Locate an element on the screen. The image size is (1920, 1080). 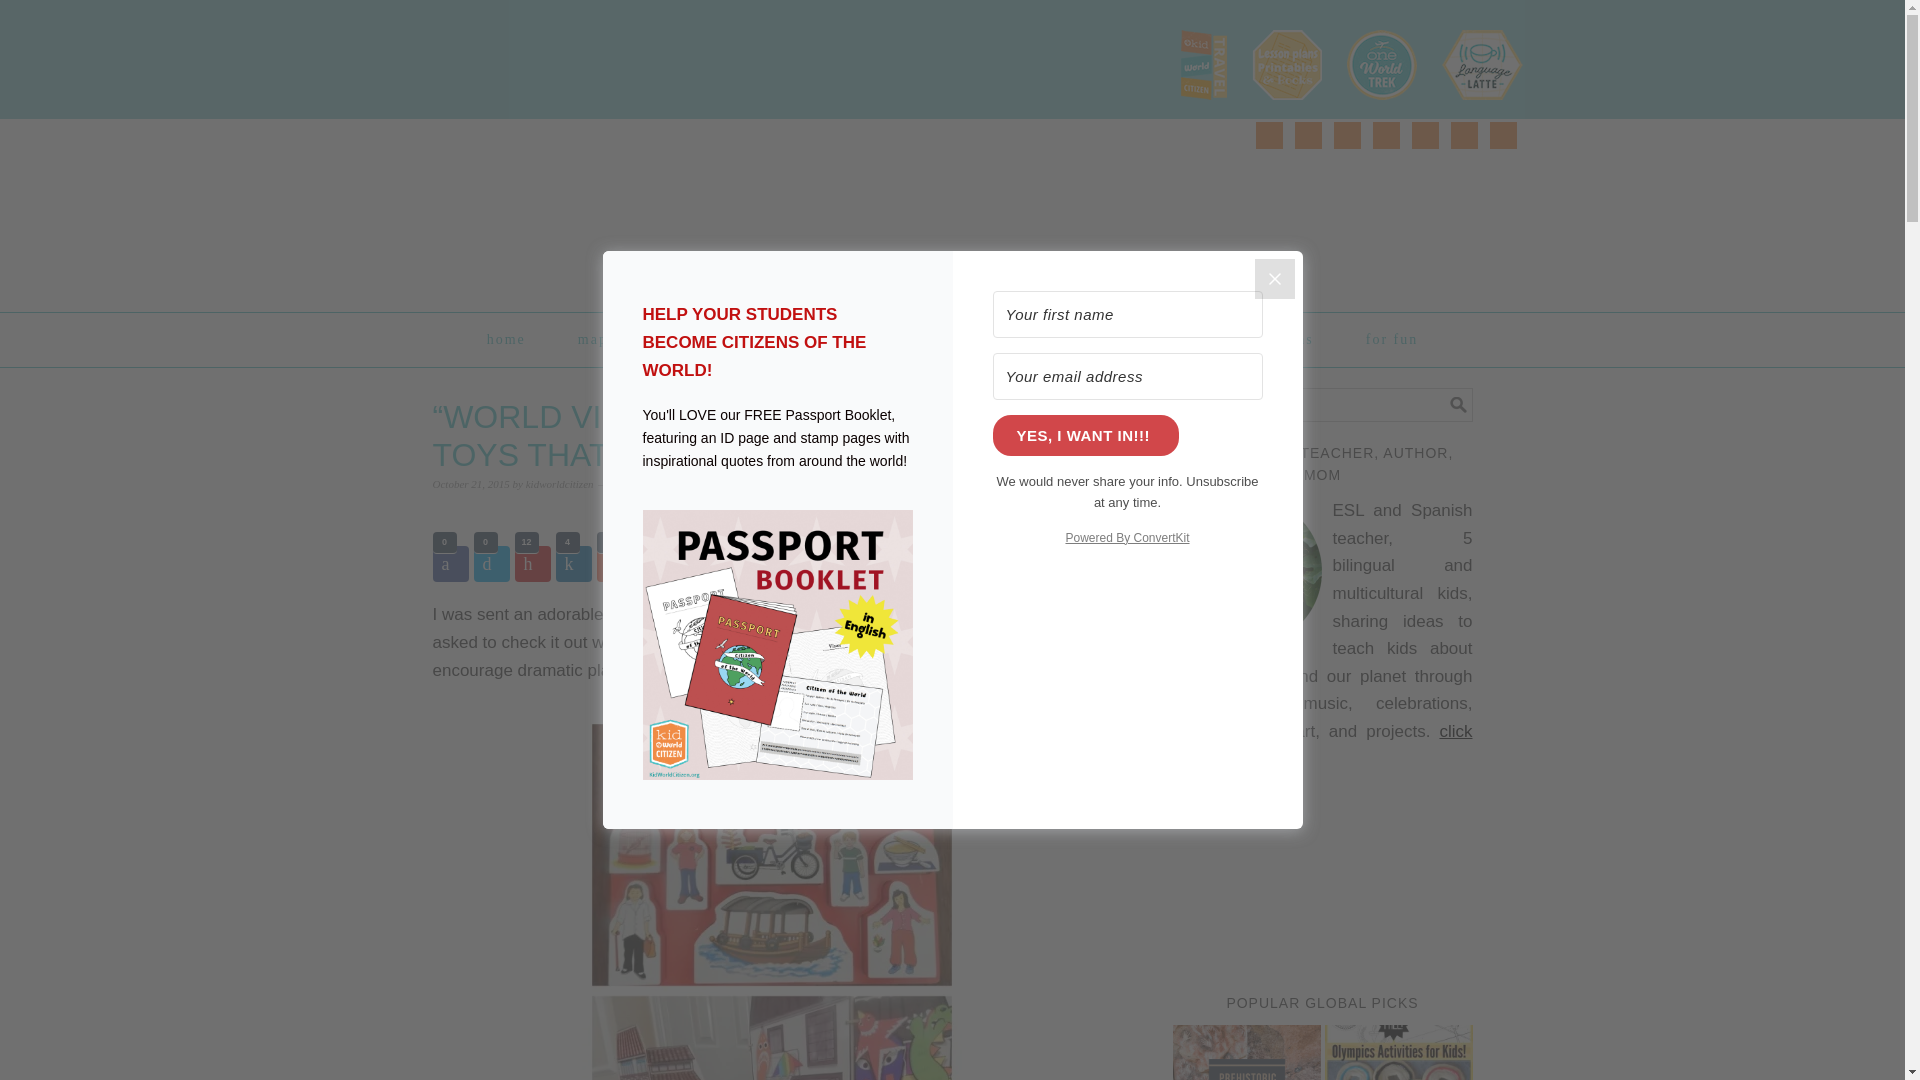
kidworldcitizen is located at coordinates (560, 484).